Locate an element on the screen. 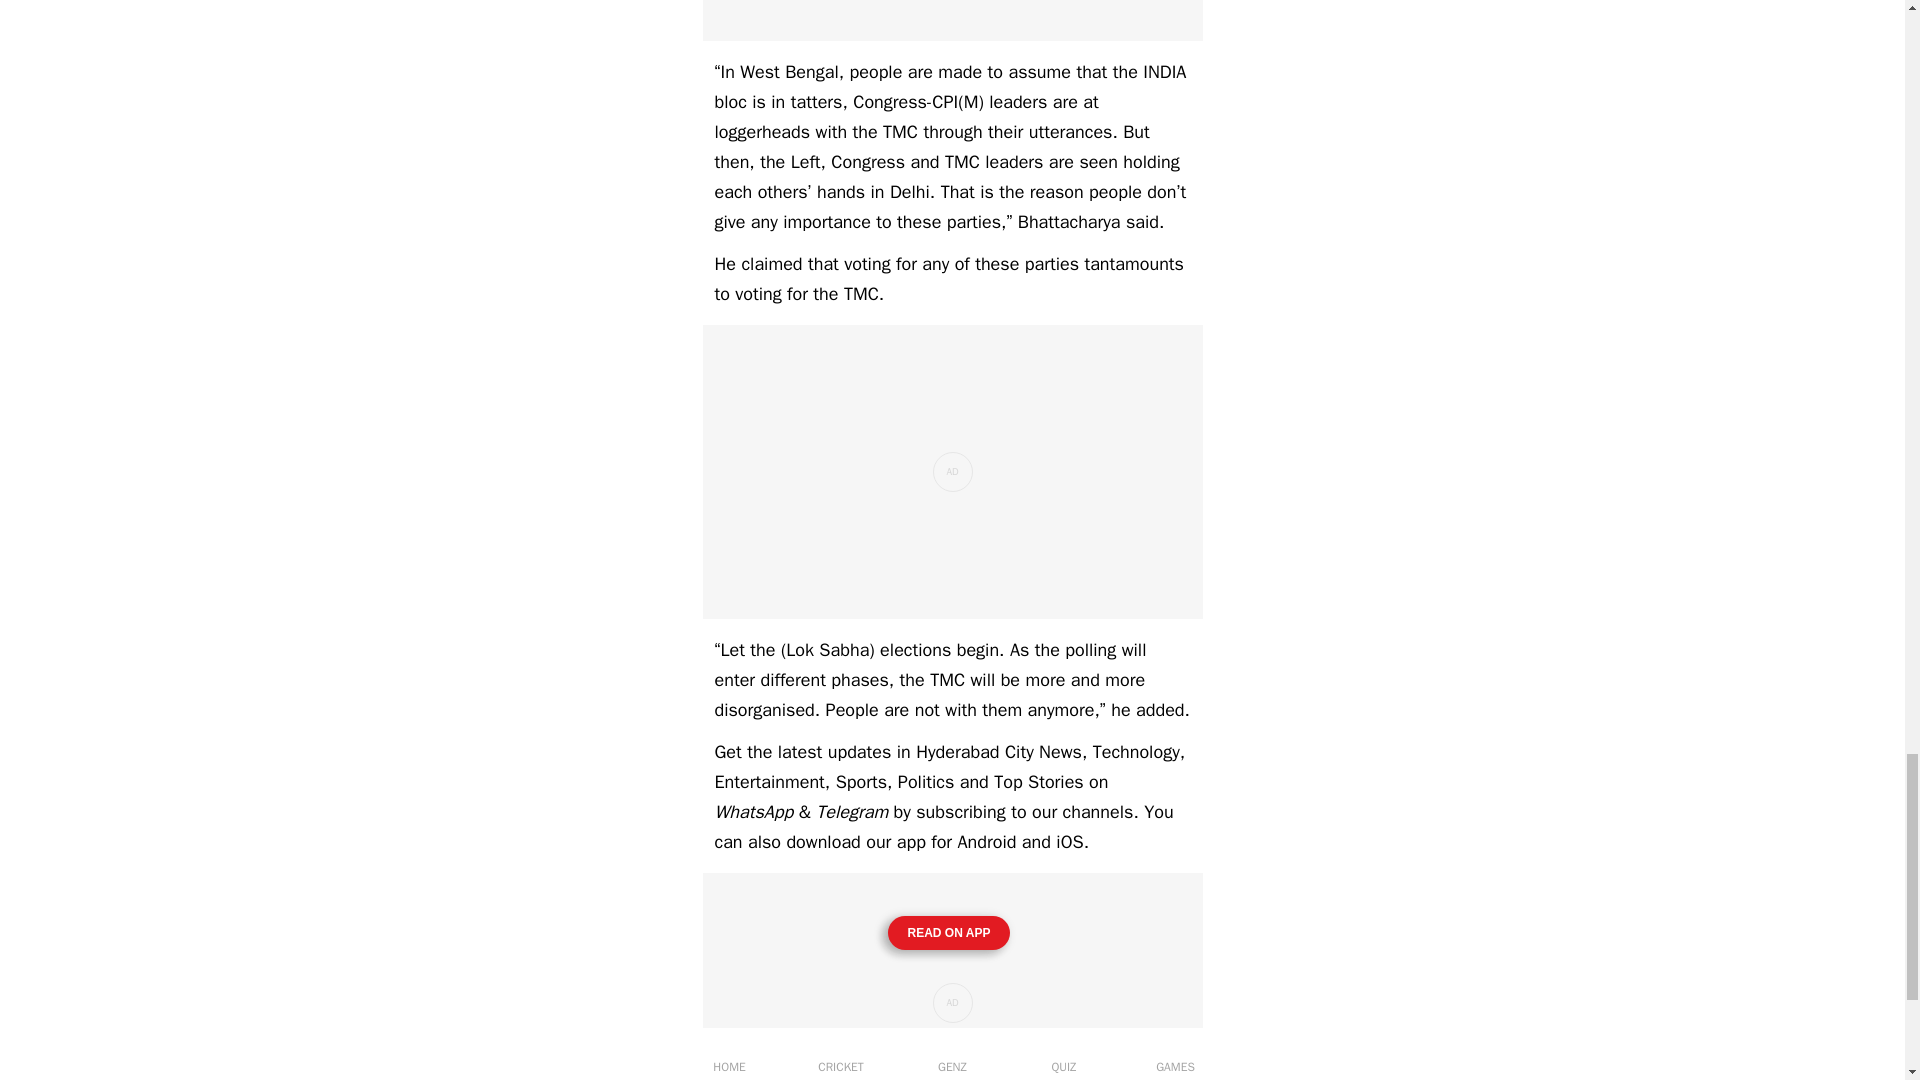  iOS is located at coordinates (1069, 842).